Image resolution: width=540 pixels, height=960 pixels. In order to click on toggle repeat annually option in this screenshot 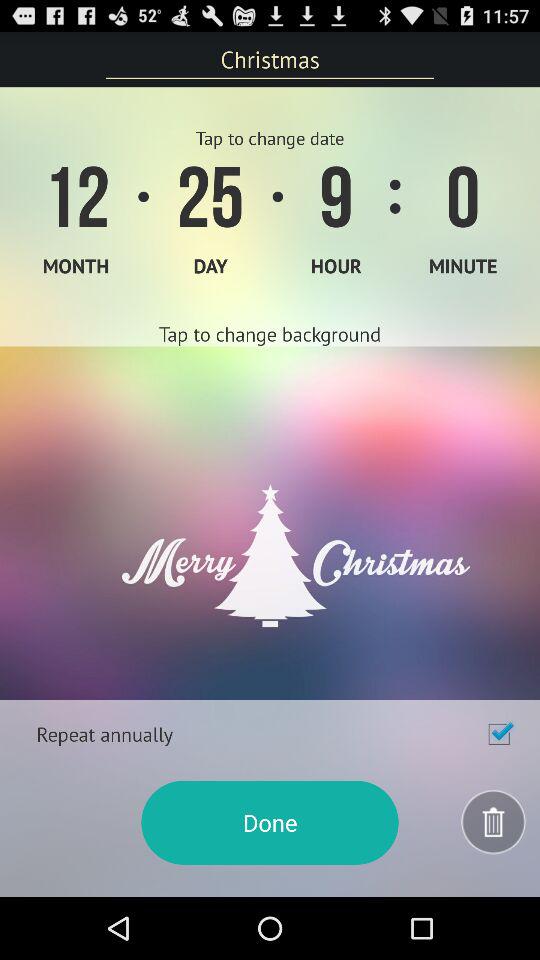, I will do `click(499, 734)`.